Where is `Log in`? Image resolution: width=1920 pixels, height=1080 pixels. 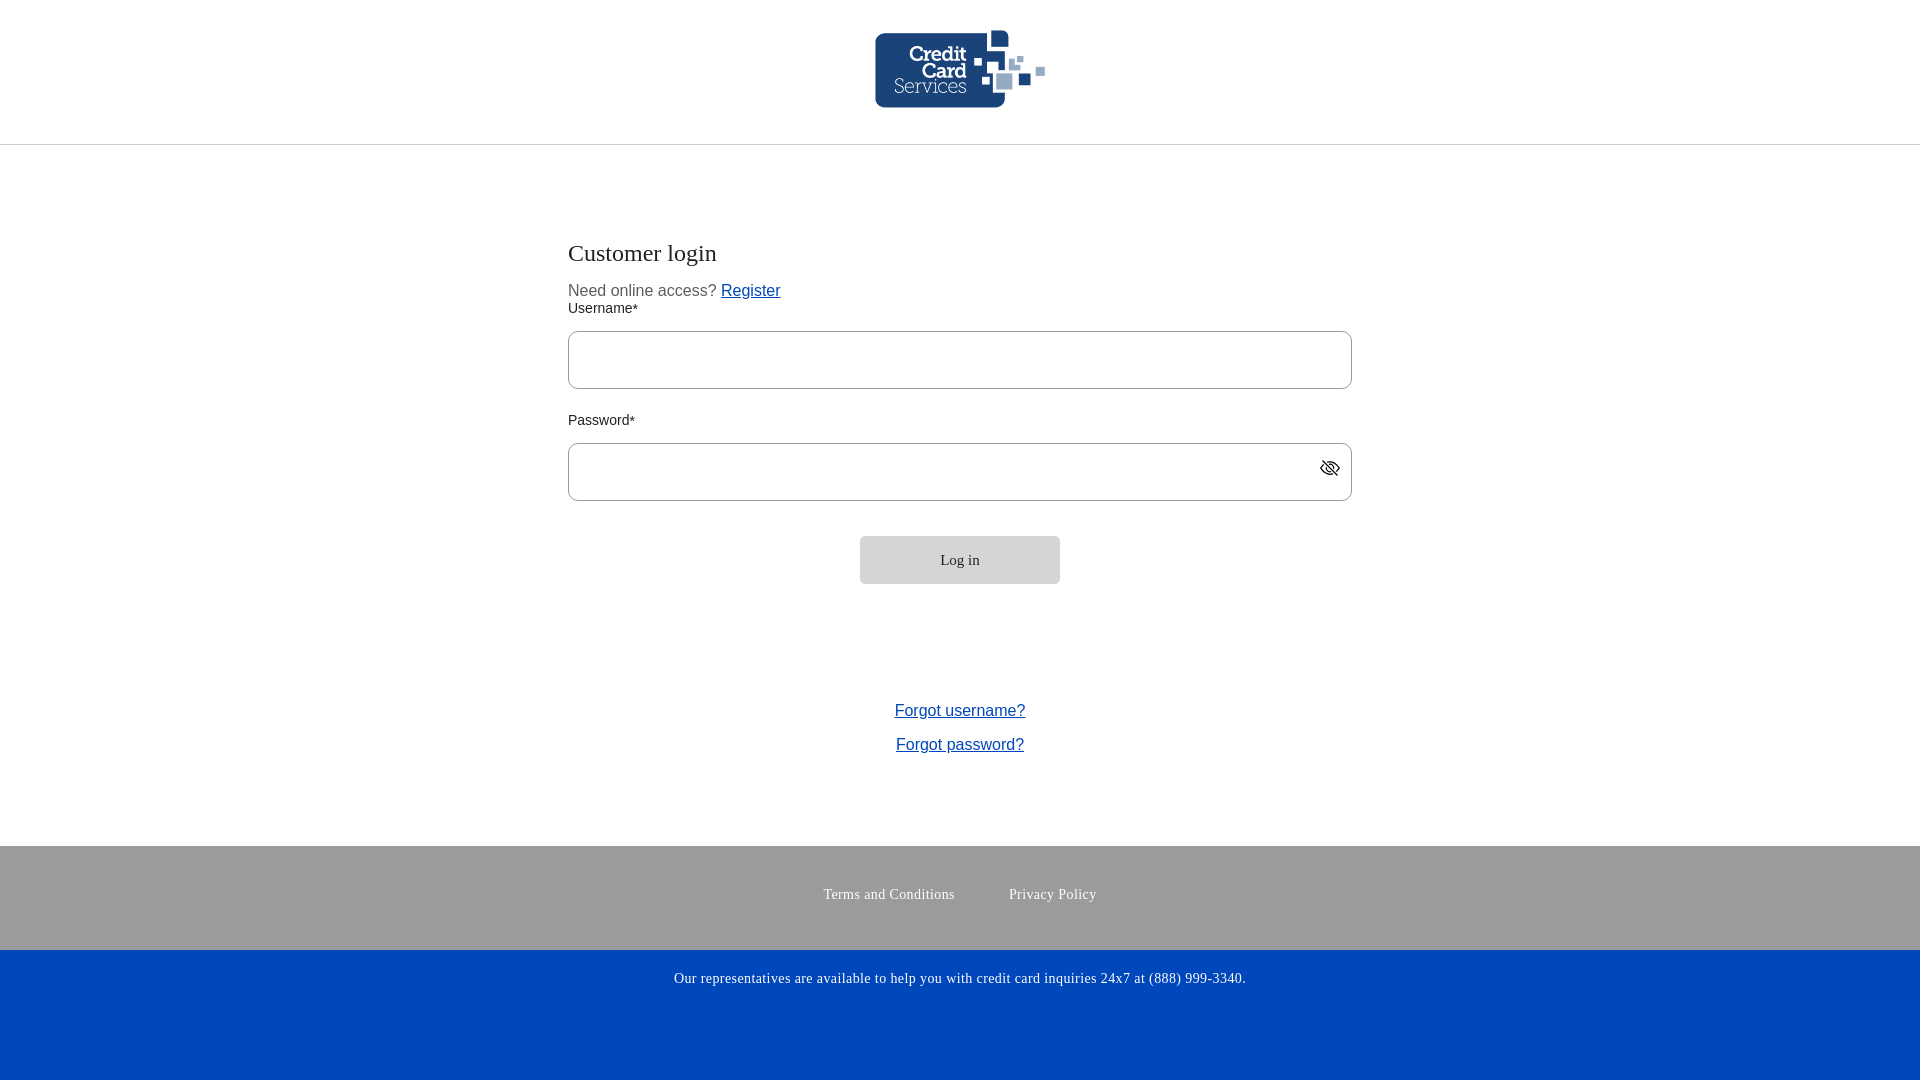 Log in is located at coordinates (960, 560).